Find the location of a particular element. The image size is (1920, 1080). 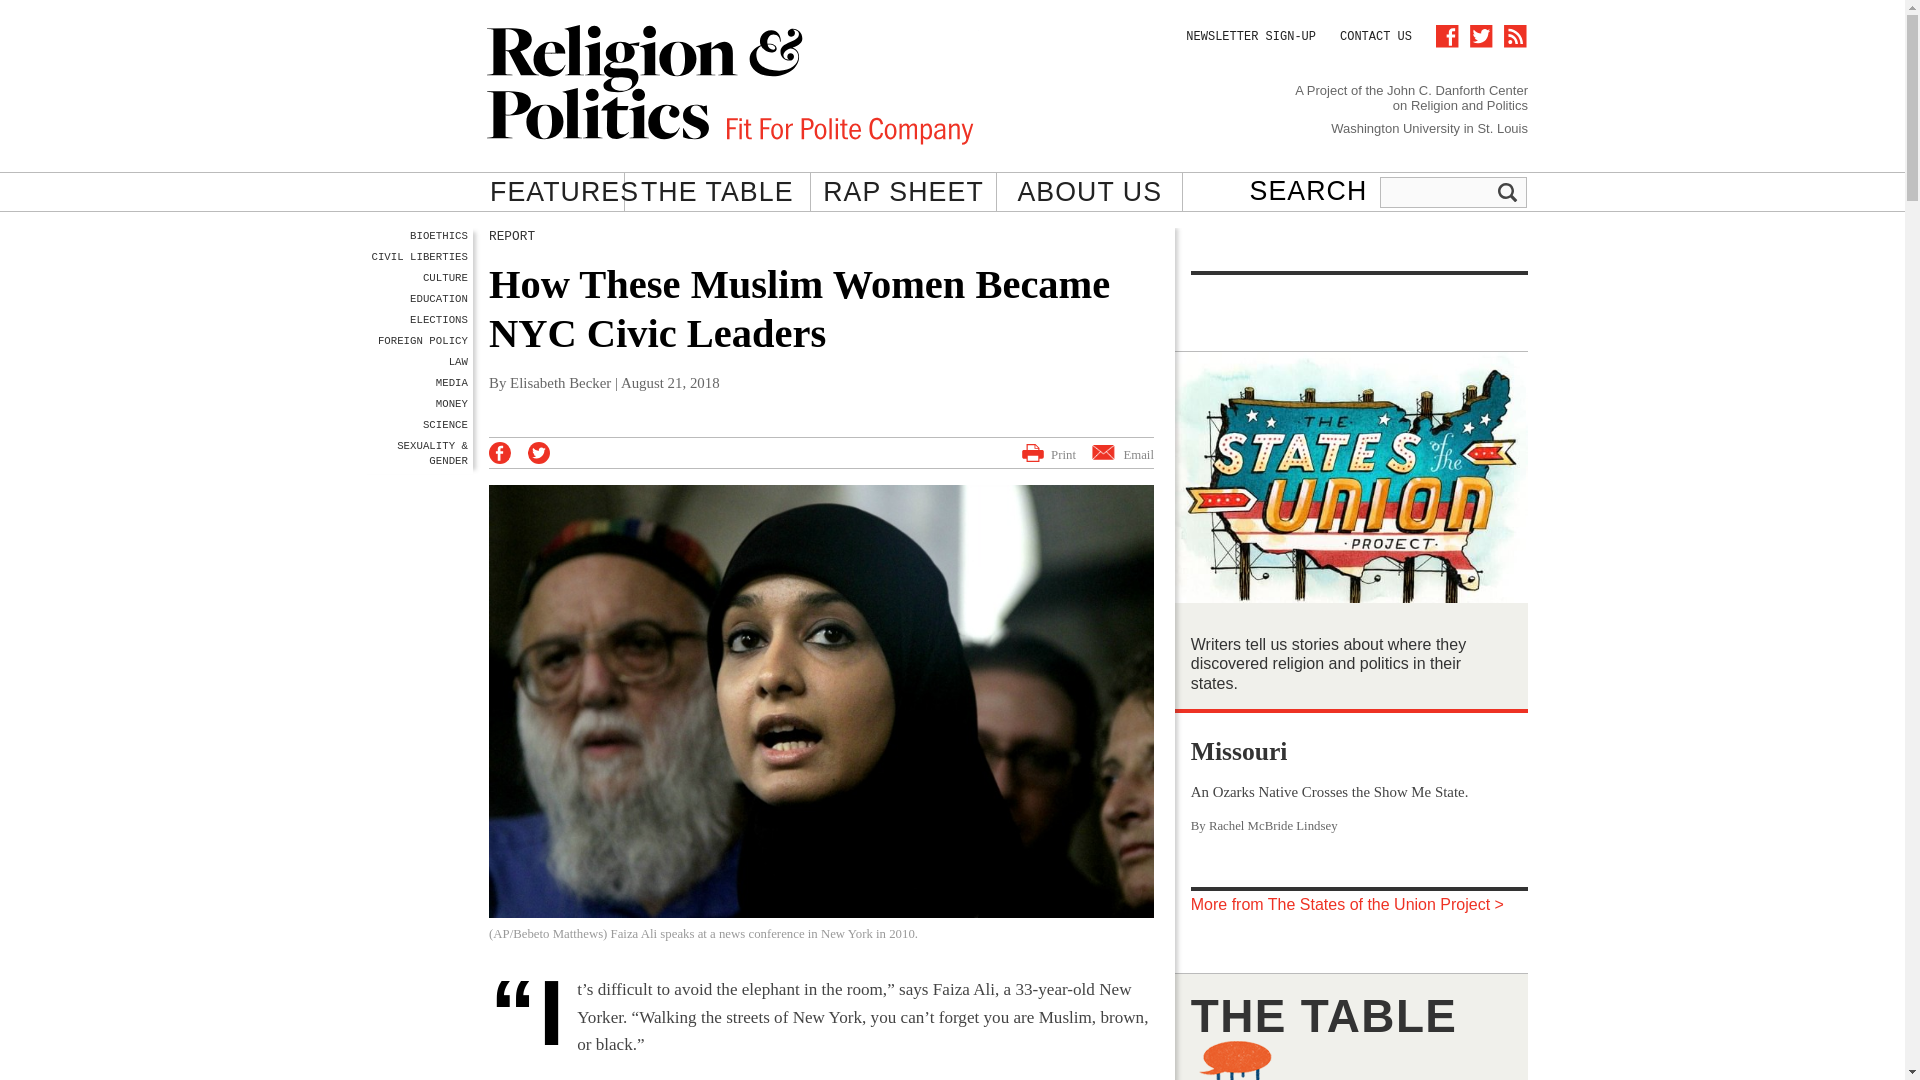

THE TABLE is located at coordinates (716, 192).